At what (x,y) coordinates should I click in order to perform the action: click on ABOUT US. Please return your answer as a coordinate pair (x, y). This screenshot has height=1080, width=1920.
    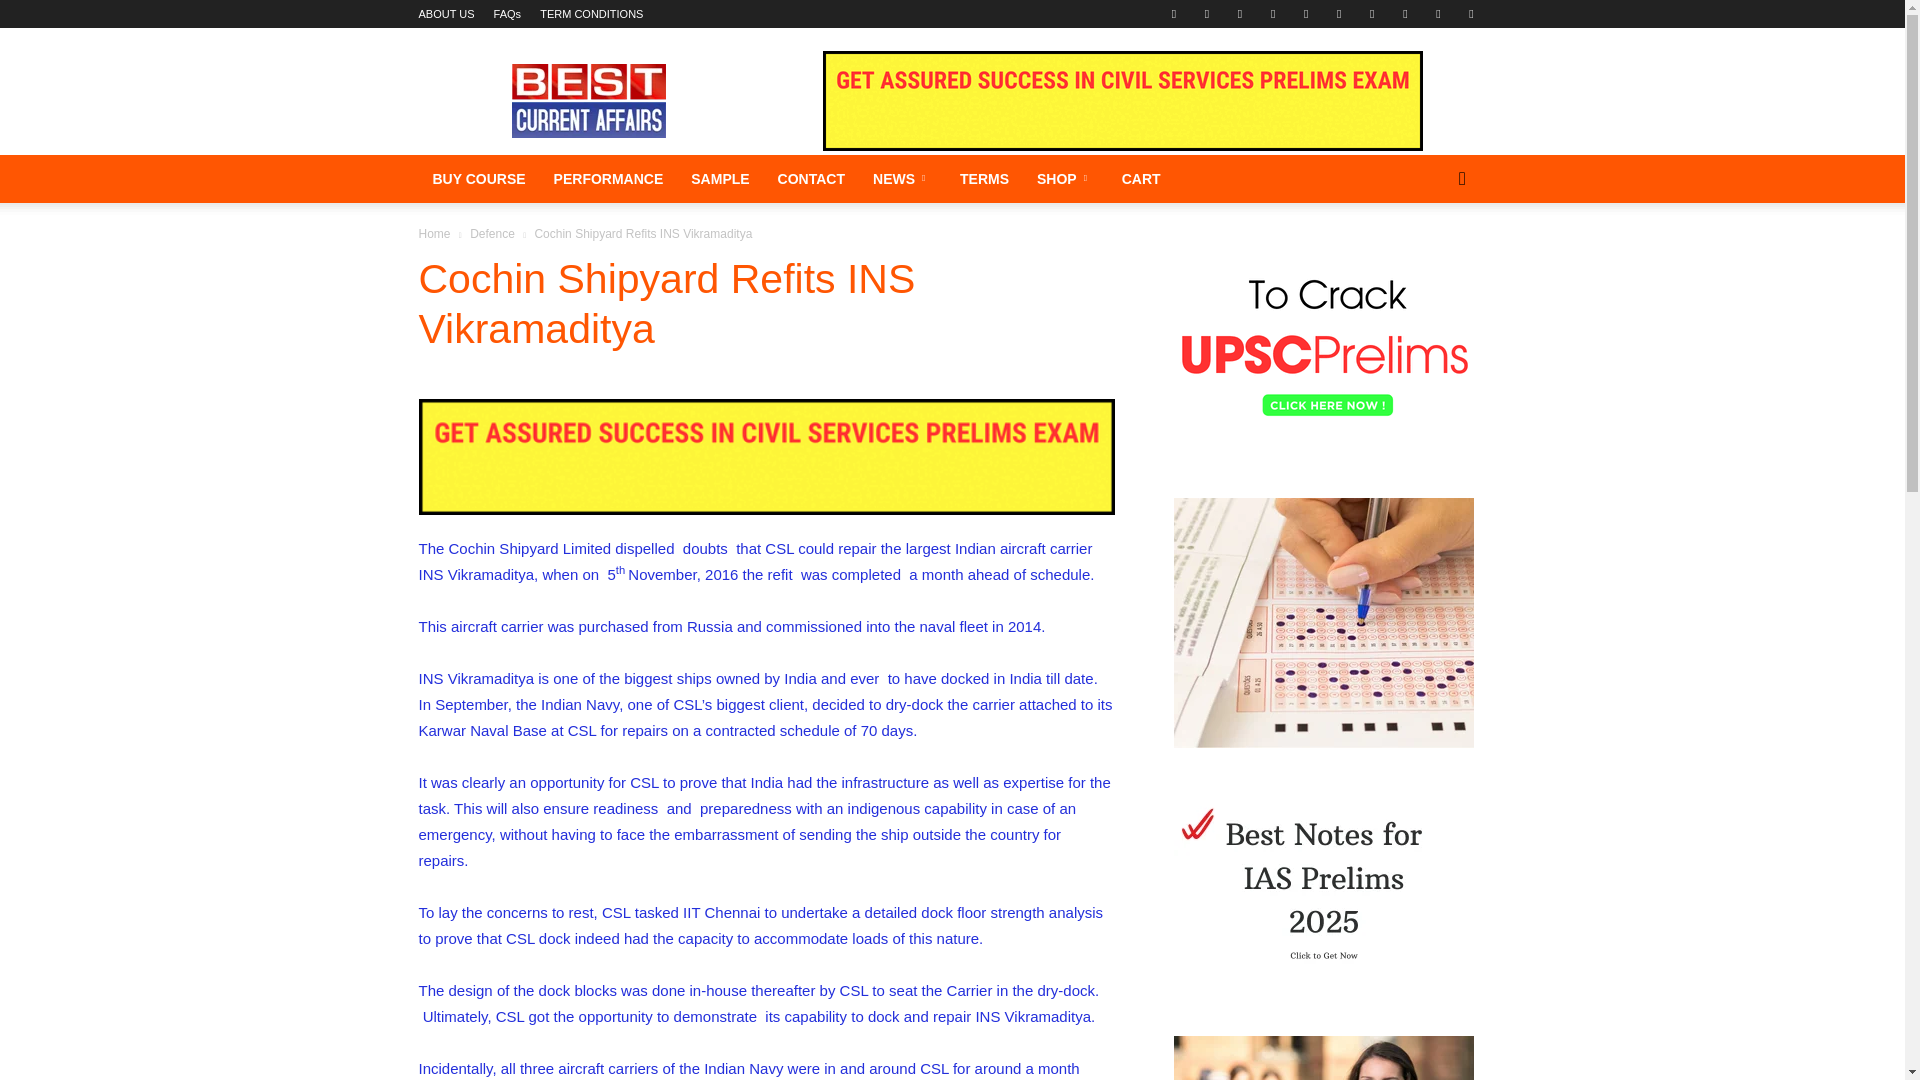
    Looking at the image, I should click on (446, 14).